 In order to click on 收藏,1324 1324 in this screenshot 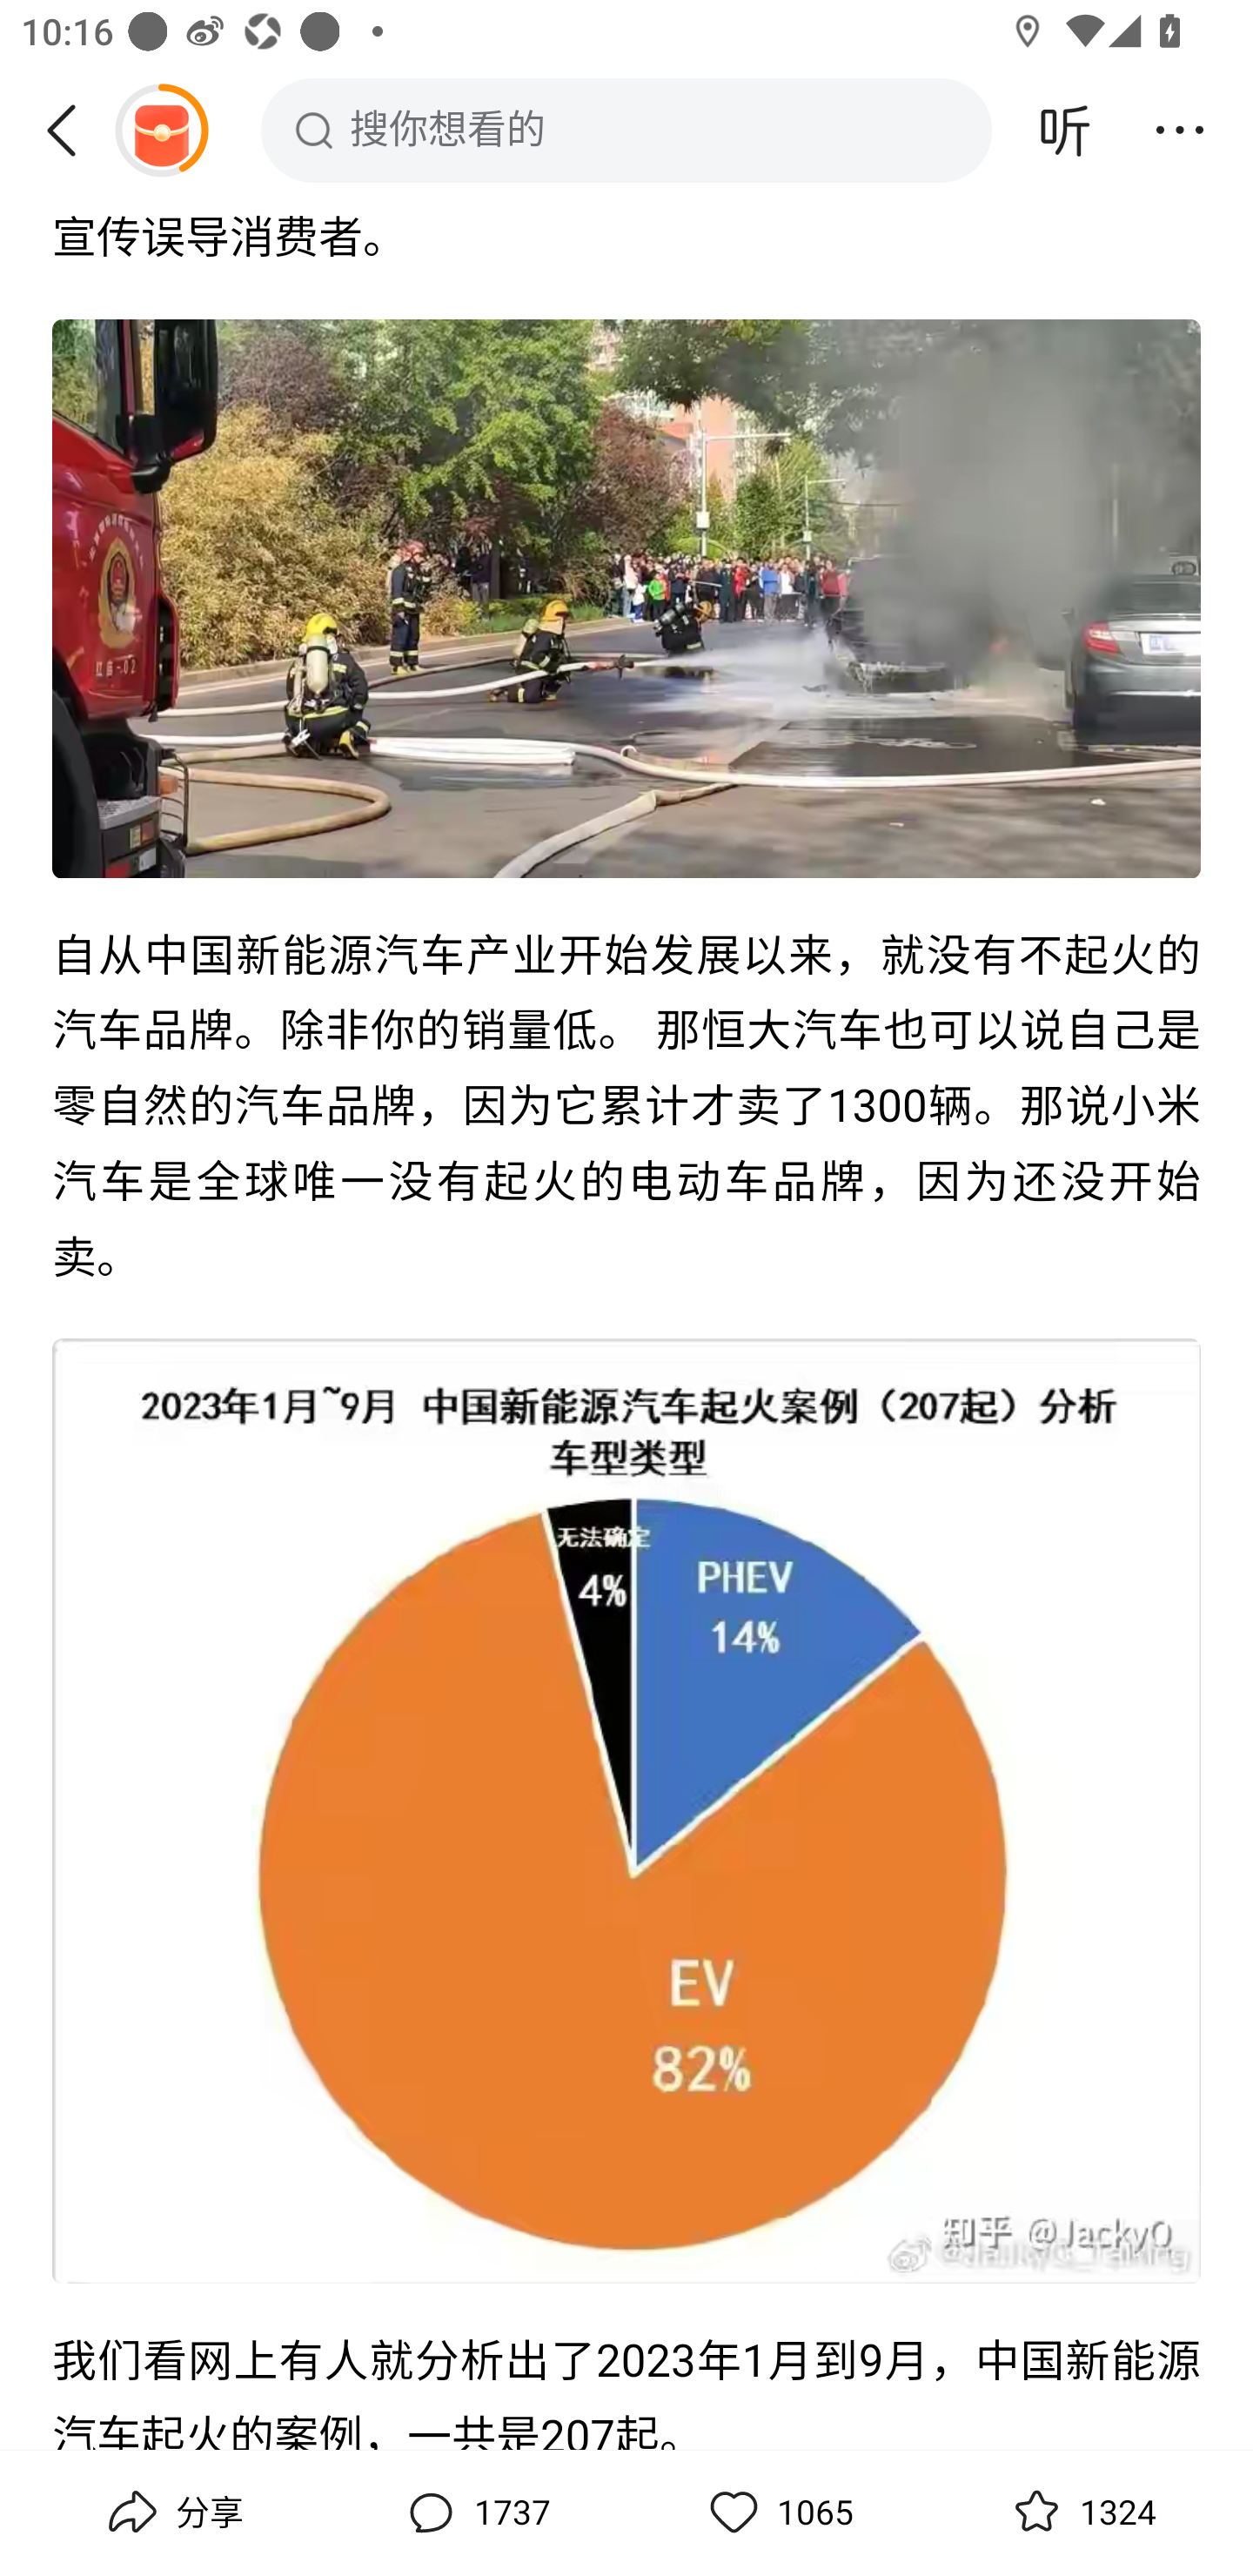, I will do `click(1081, 2512)`.